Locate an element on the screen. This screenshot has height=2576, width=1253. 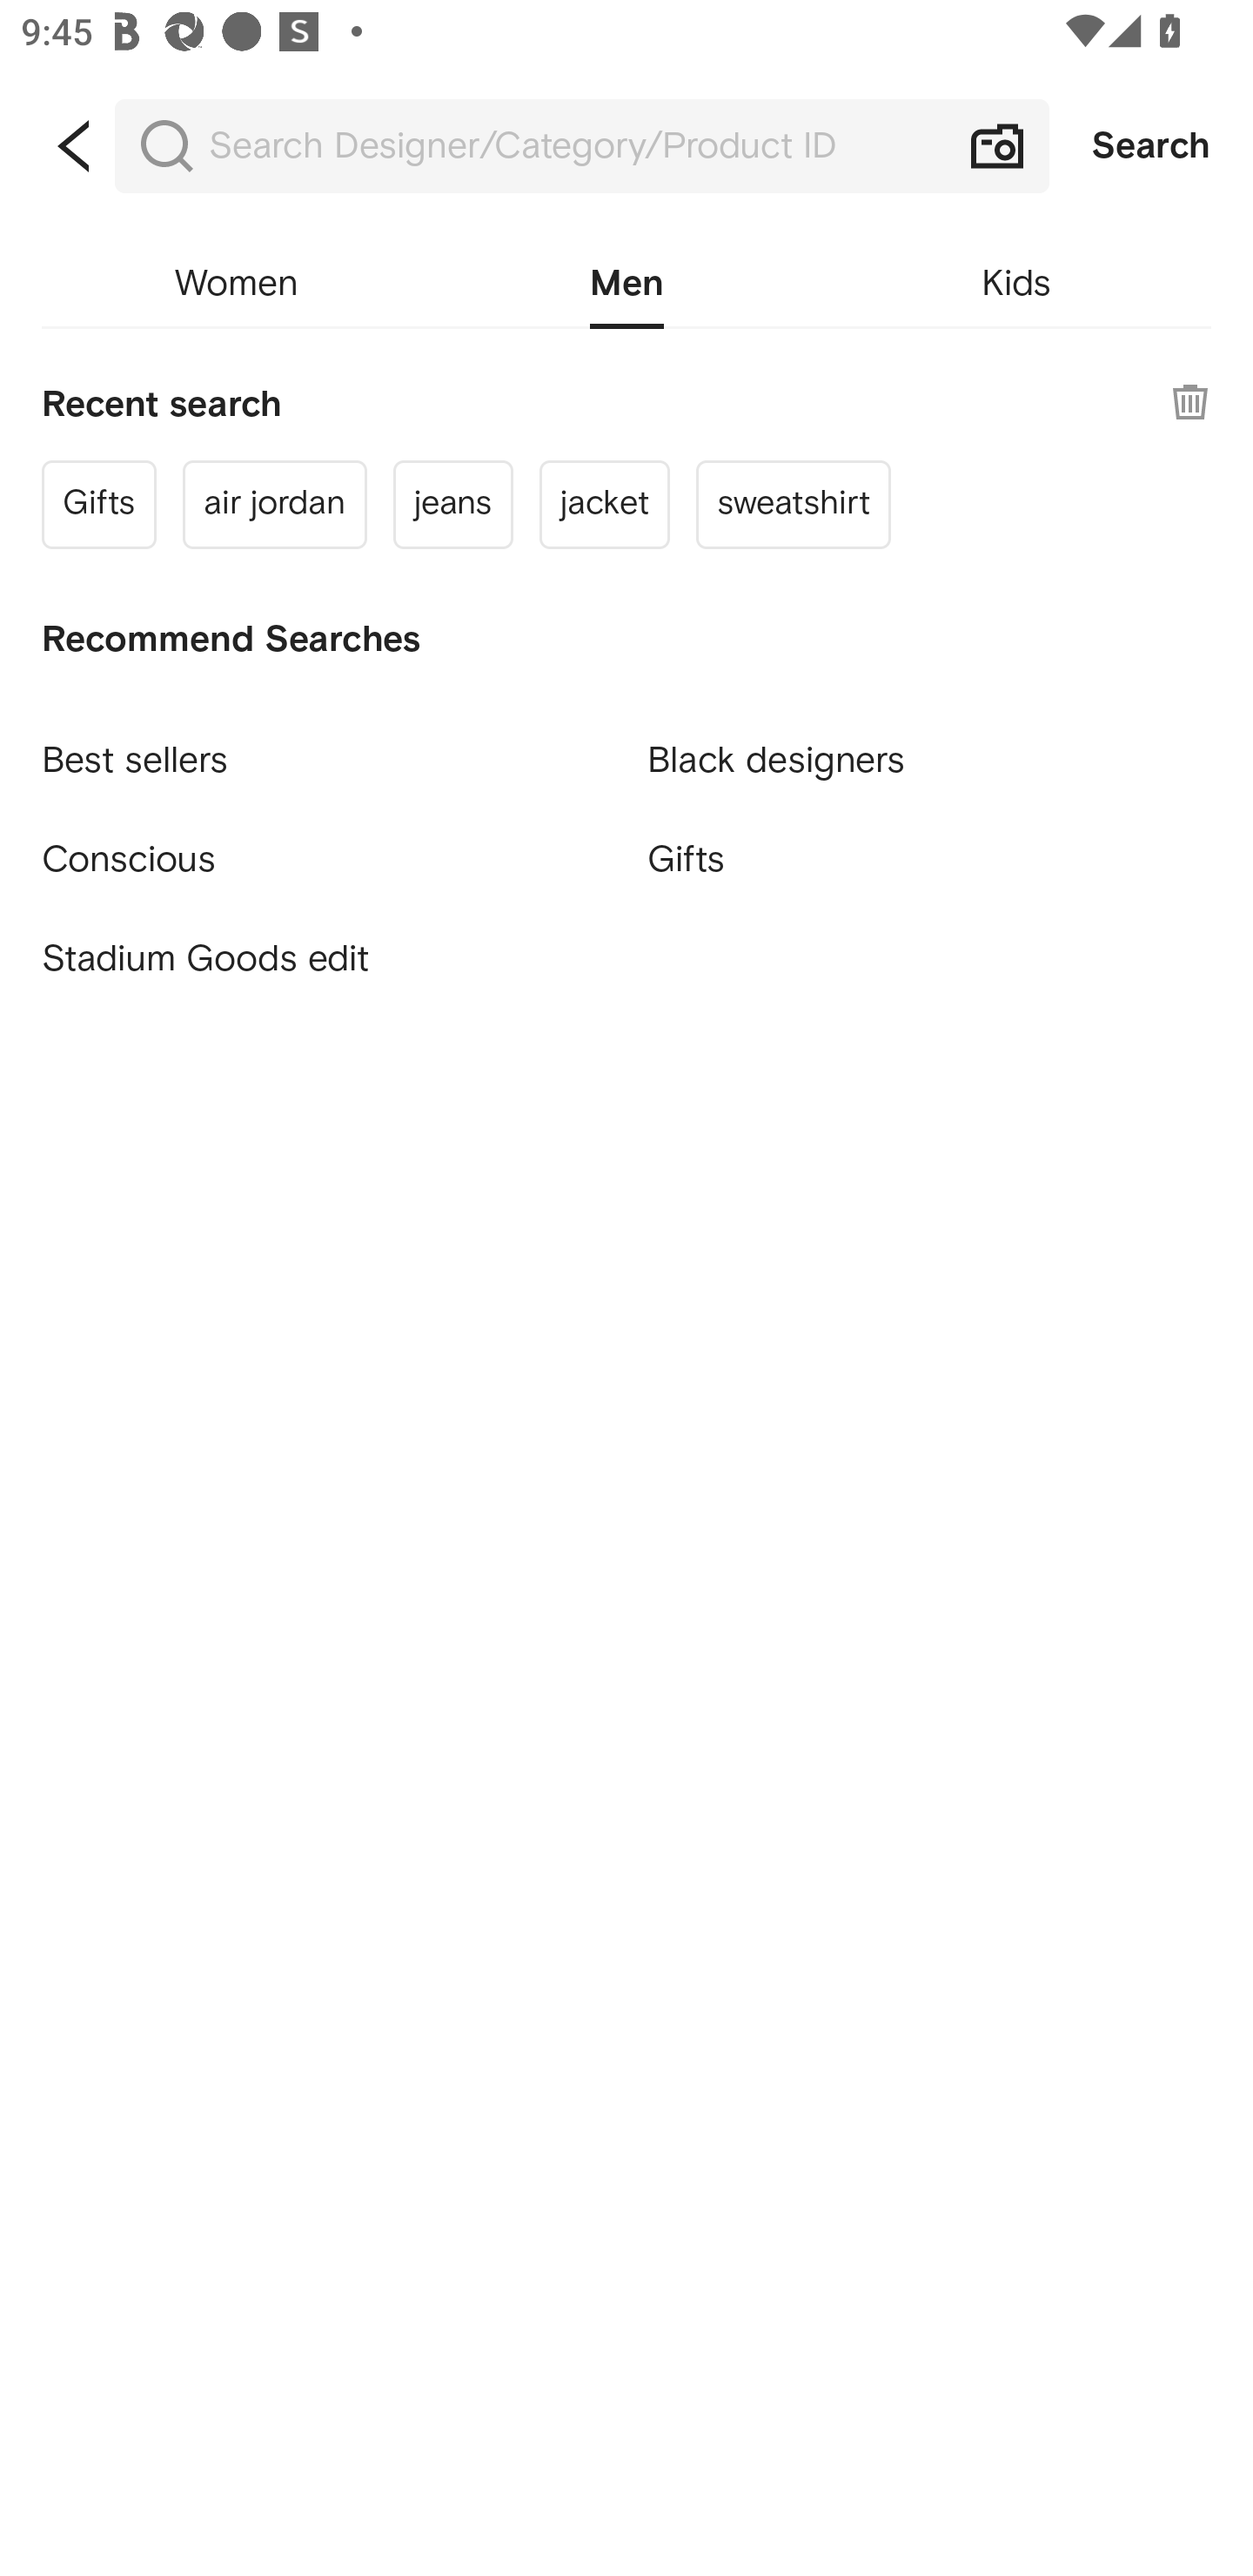
Search is located at coordinates (1151, 146).